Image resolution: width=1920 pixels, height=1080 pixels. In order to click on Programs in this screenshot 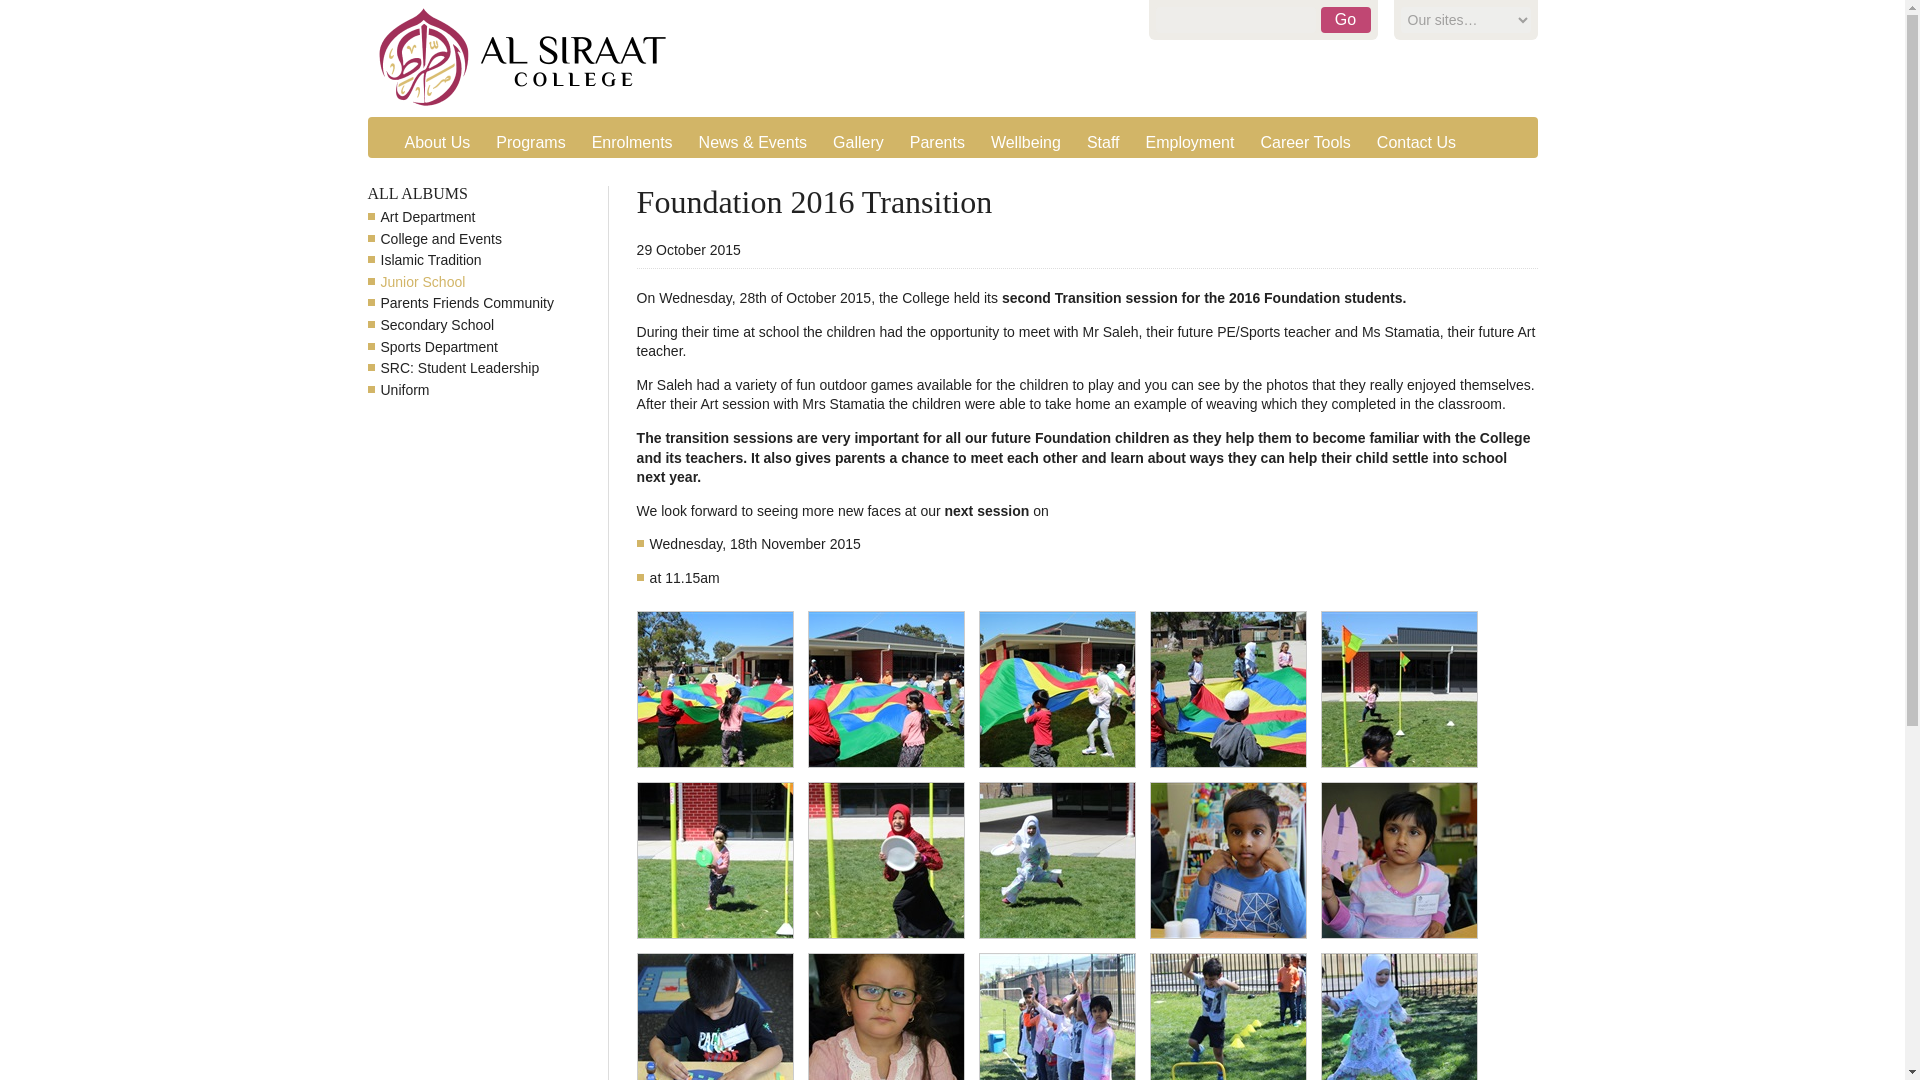, I will do `click(532, 142)`.